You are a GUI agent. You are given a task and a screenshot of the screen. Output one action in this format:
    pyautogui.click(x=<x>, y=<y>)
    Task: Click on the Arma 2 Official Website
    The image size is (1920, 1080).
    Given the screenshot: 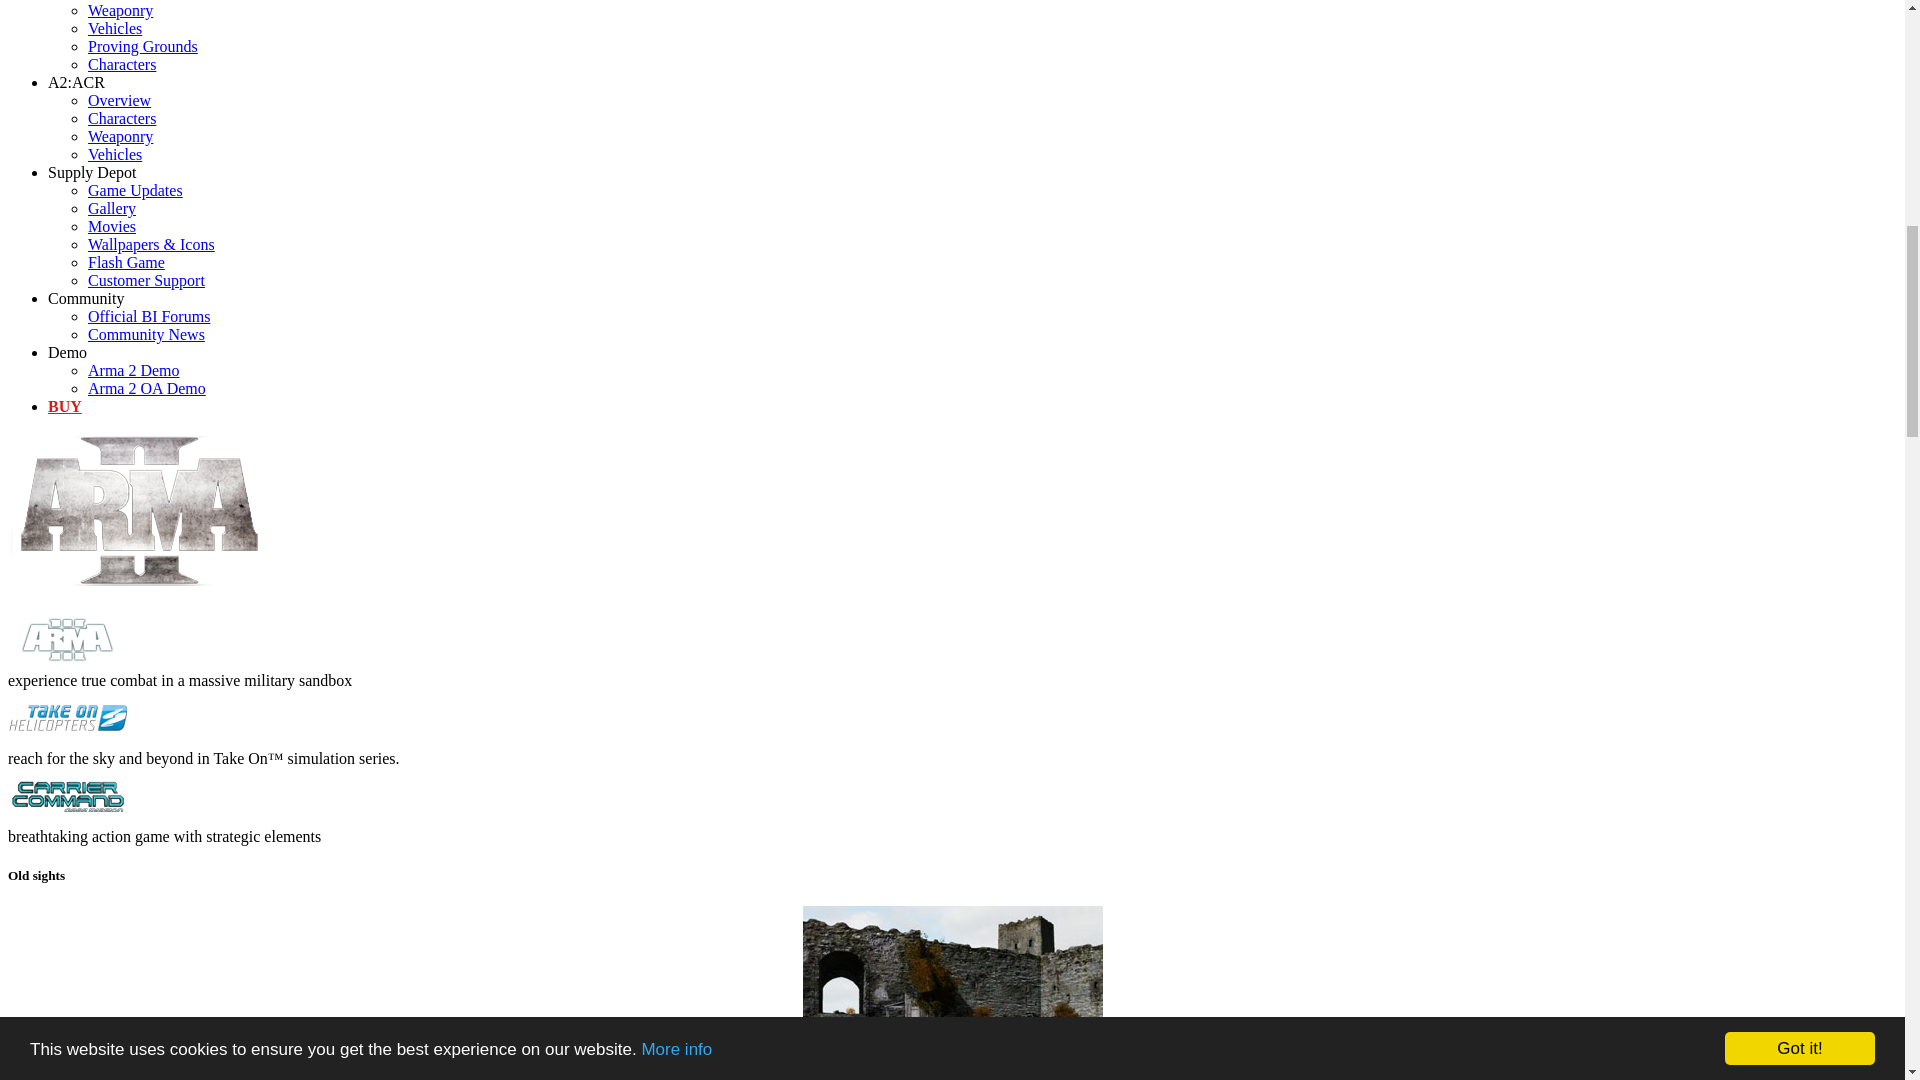 What is the action you would take?
    pyautogui.click(x=140, y=577)
    